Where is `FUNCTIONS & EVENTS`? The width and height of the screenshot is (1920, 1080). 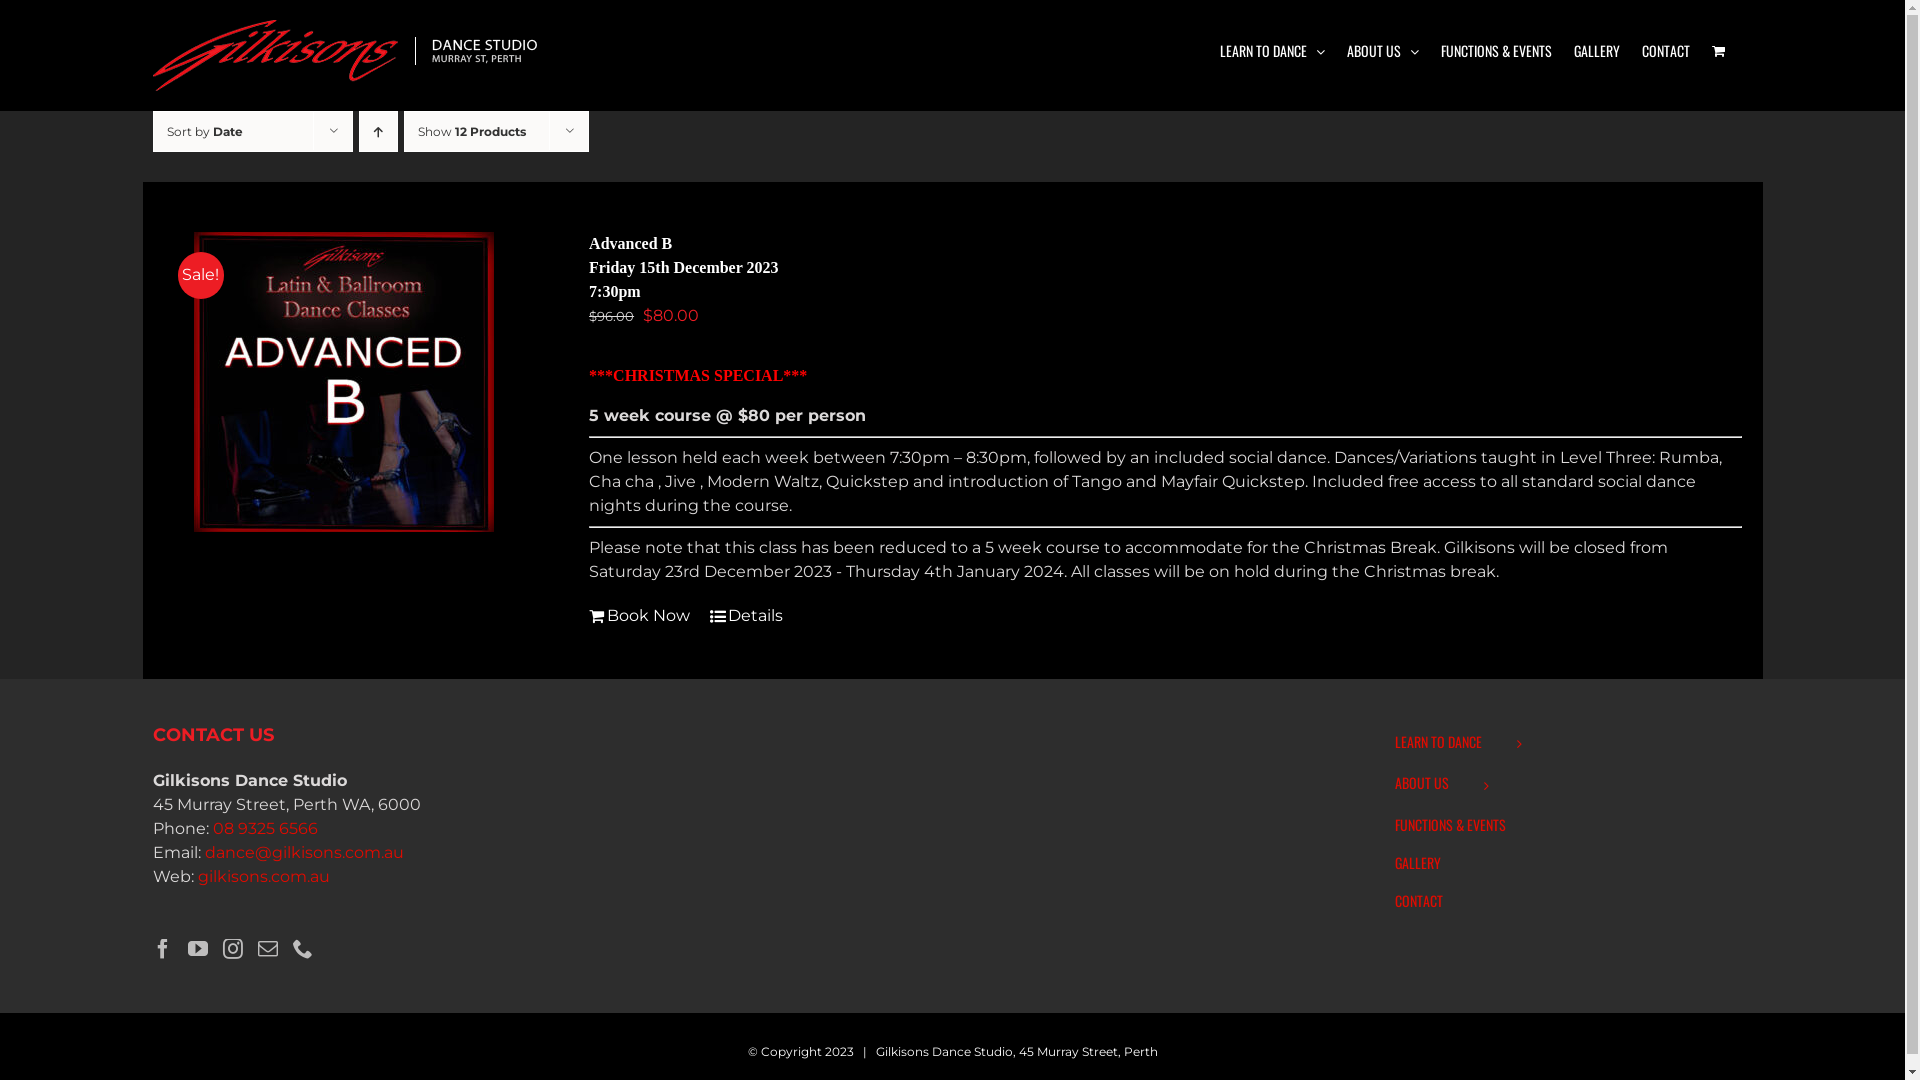 FUNCTIONS & EVENTS is located at coordinates (1496, 51).